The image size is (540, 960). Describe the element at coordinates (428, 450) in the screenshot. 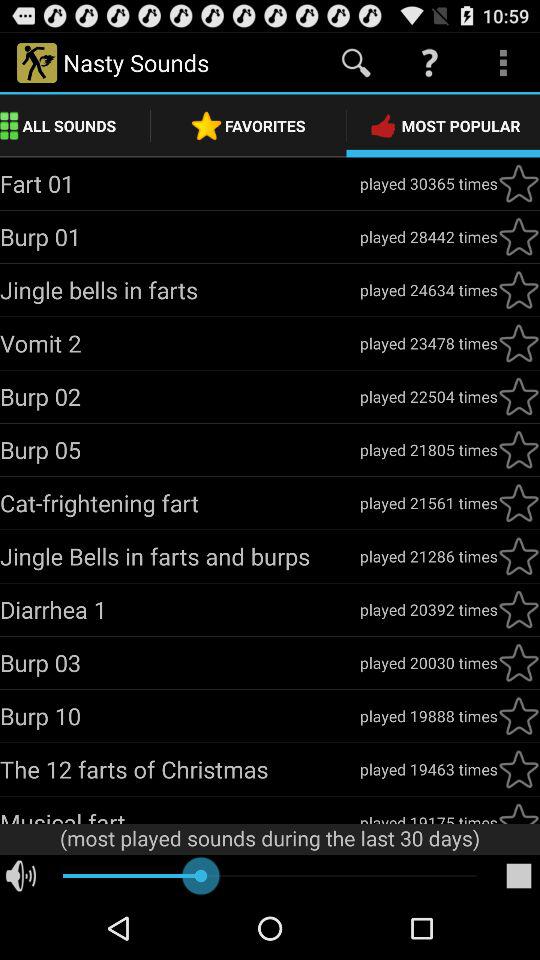

I see `click the app next to the burp 05 item` at that location.